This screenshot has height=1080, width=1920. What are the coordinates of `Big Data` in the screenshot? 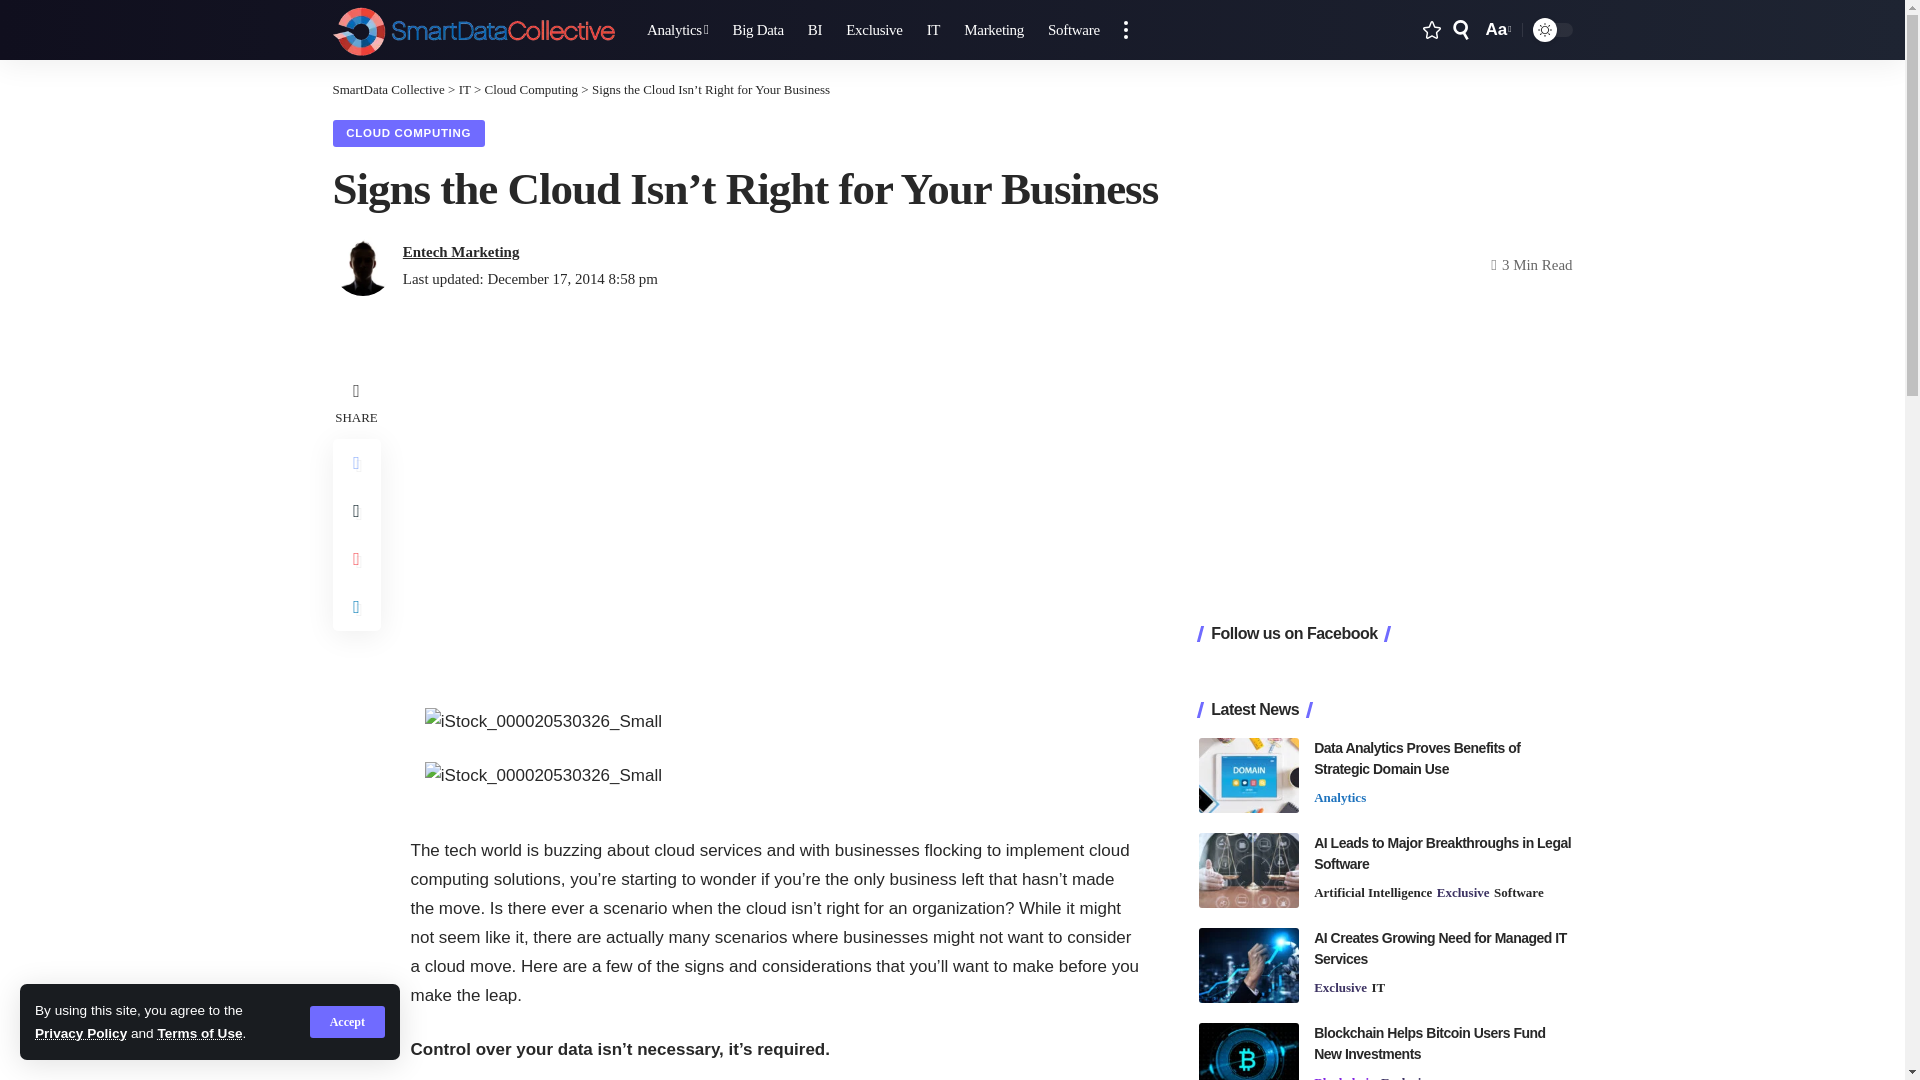 It's located at (757, 30).